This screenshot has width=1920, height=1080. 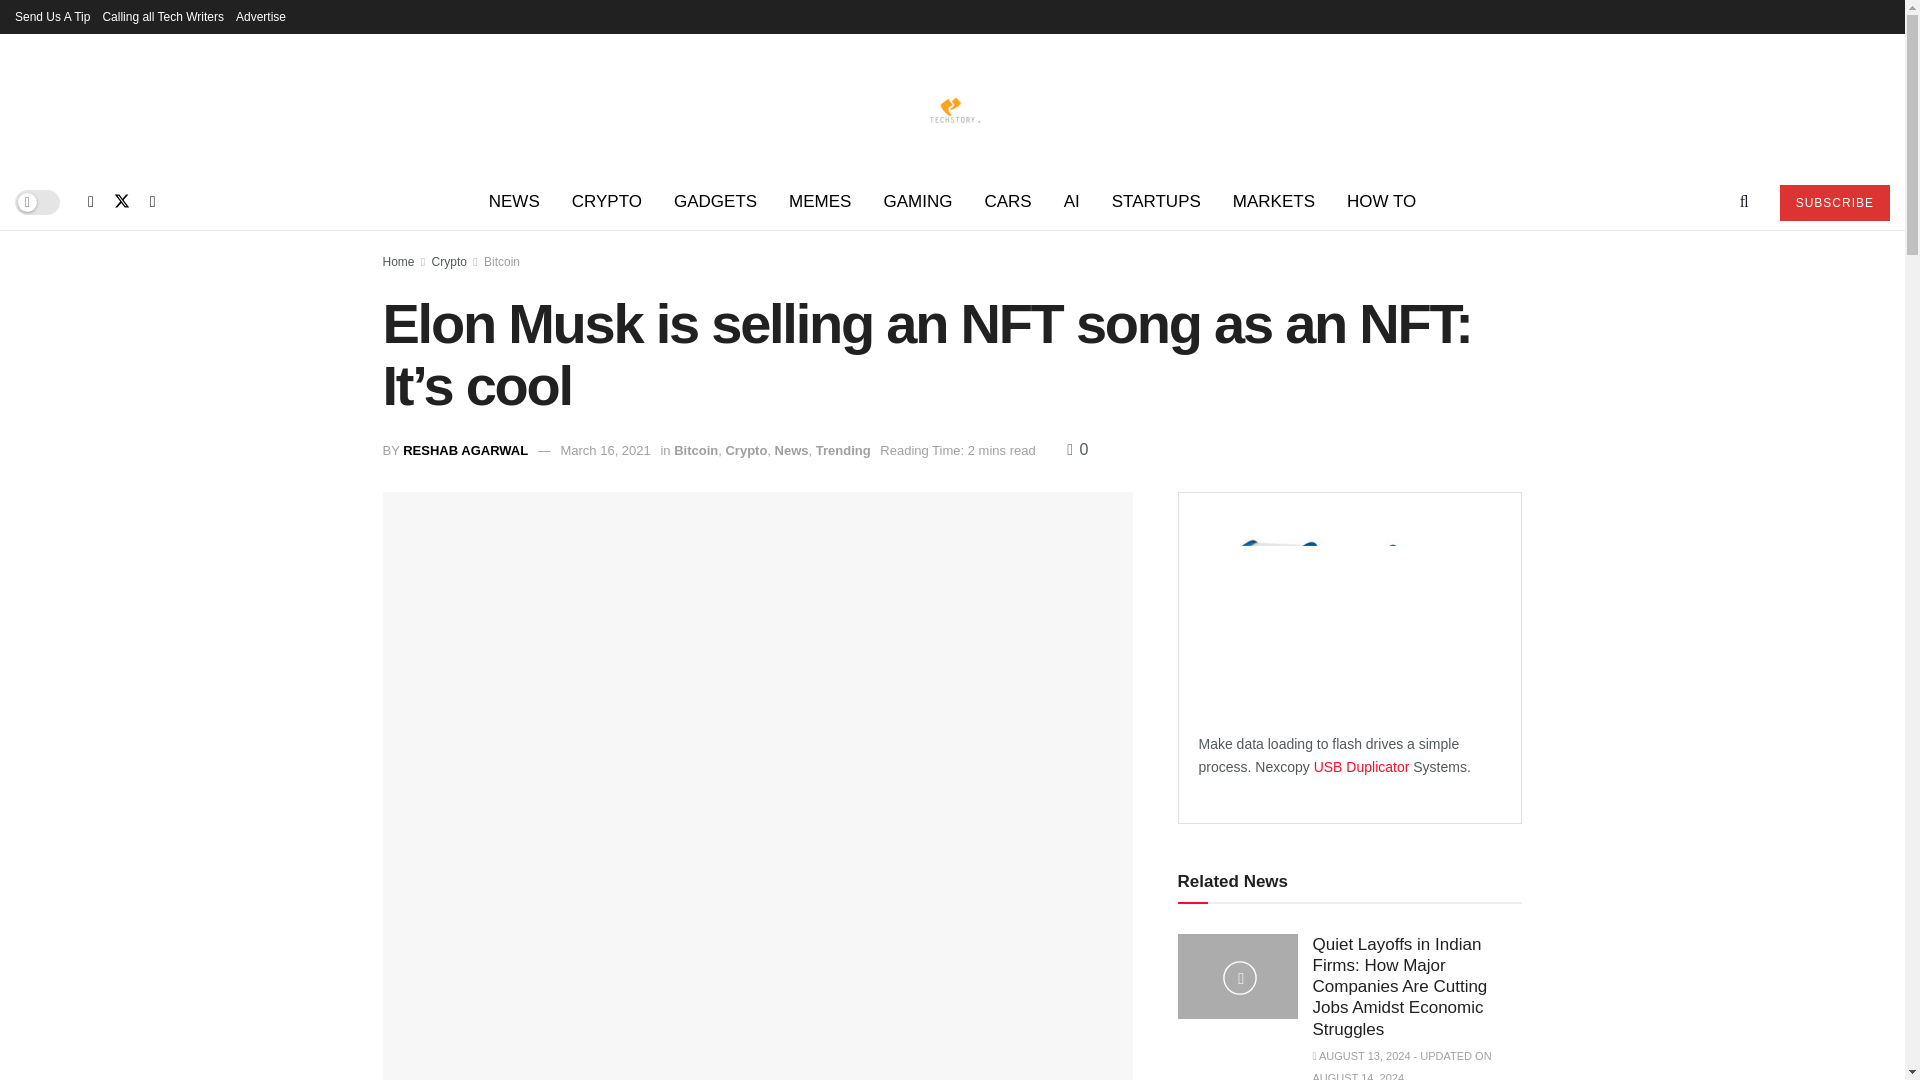 What do you see at coordinates (52, 16) in the screenshot?
I see `Send Us A Tip` at bounding box center [52, 16].